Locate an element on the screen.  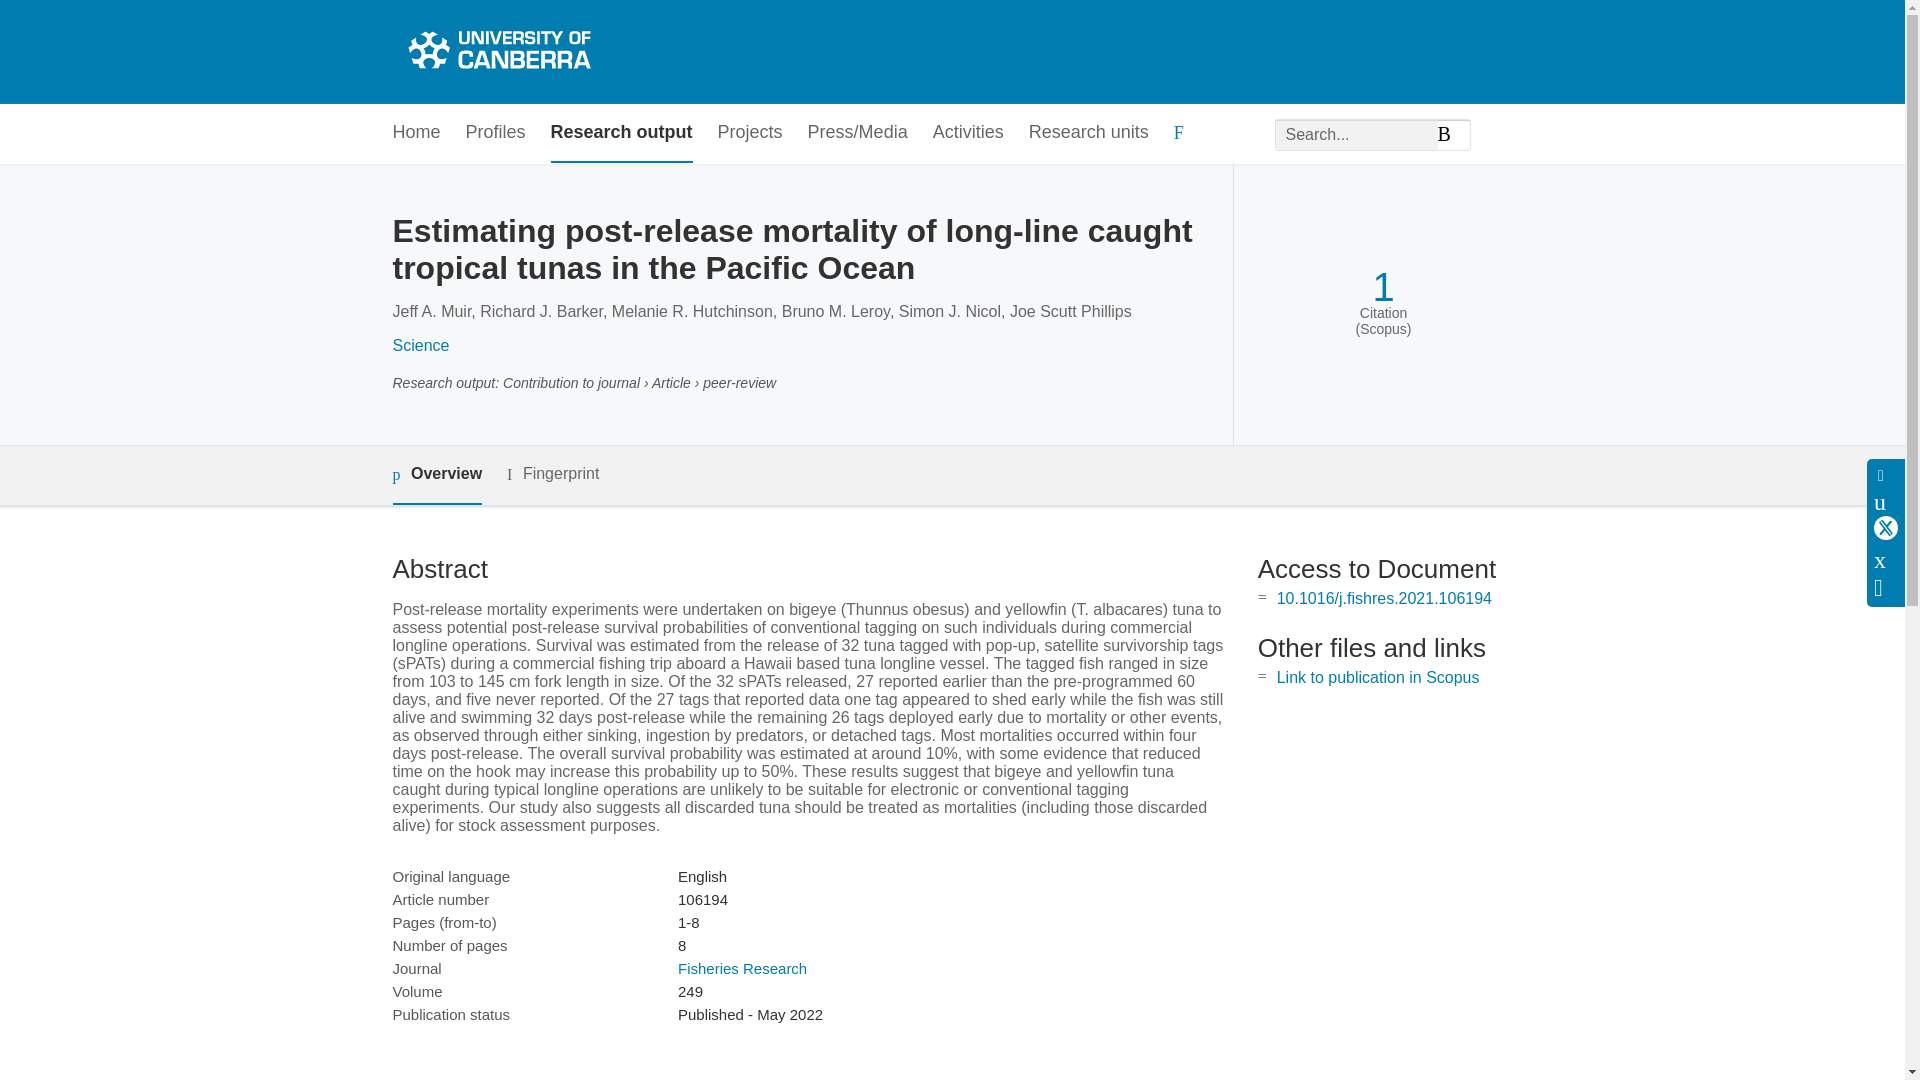
Research units is located at coordinates (1088, 133).